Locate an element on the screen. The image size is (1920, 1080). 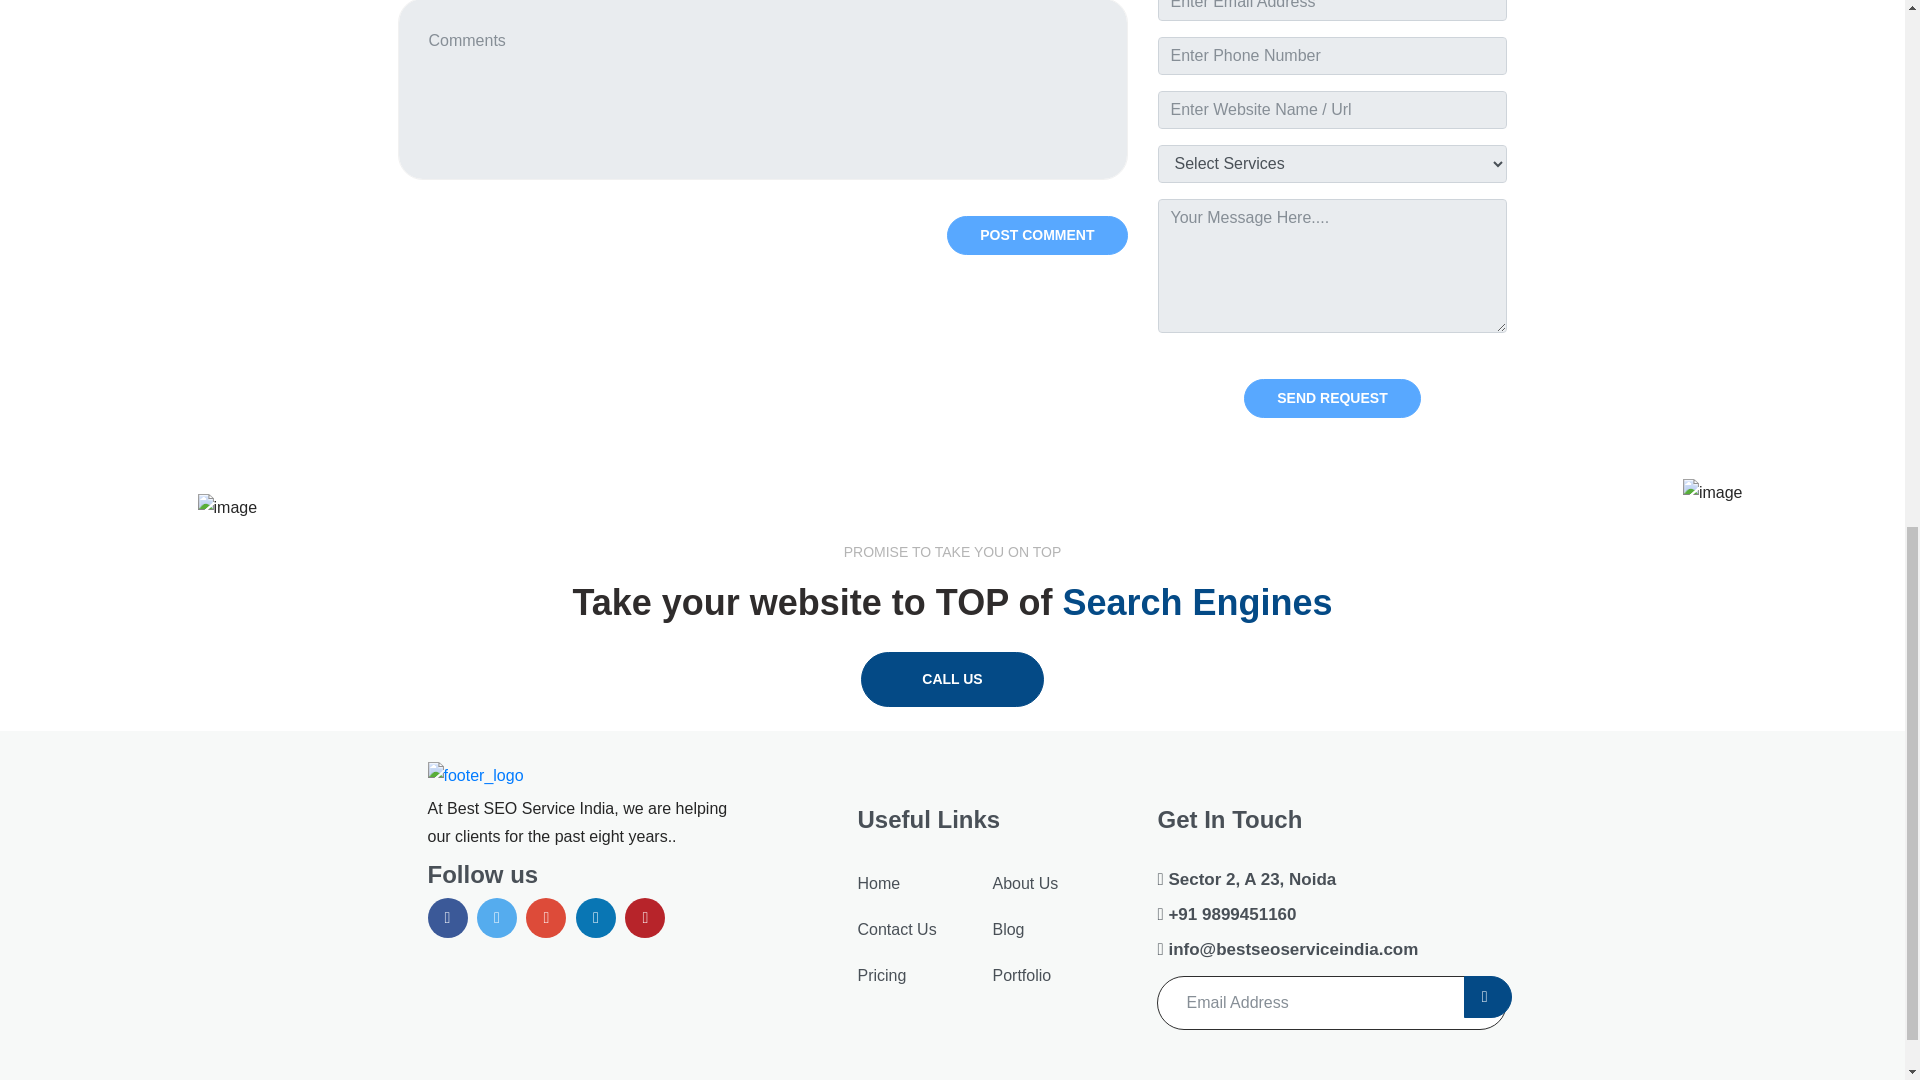
Contact Us is located at coordinates (896, 930).